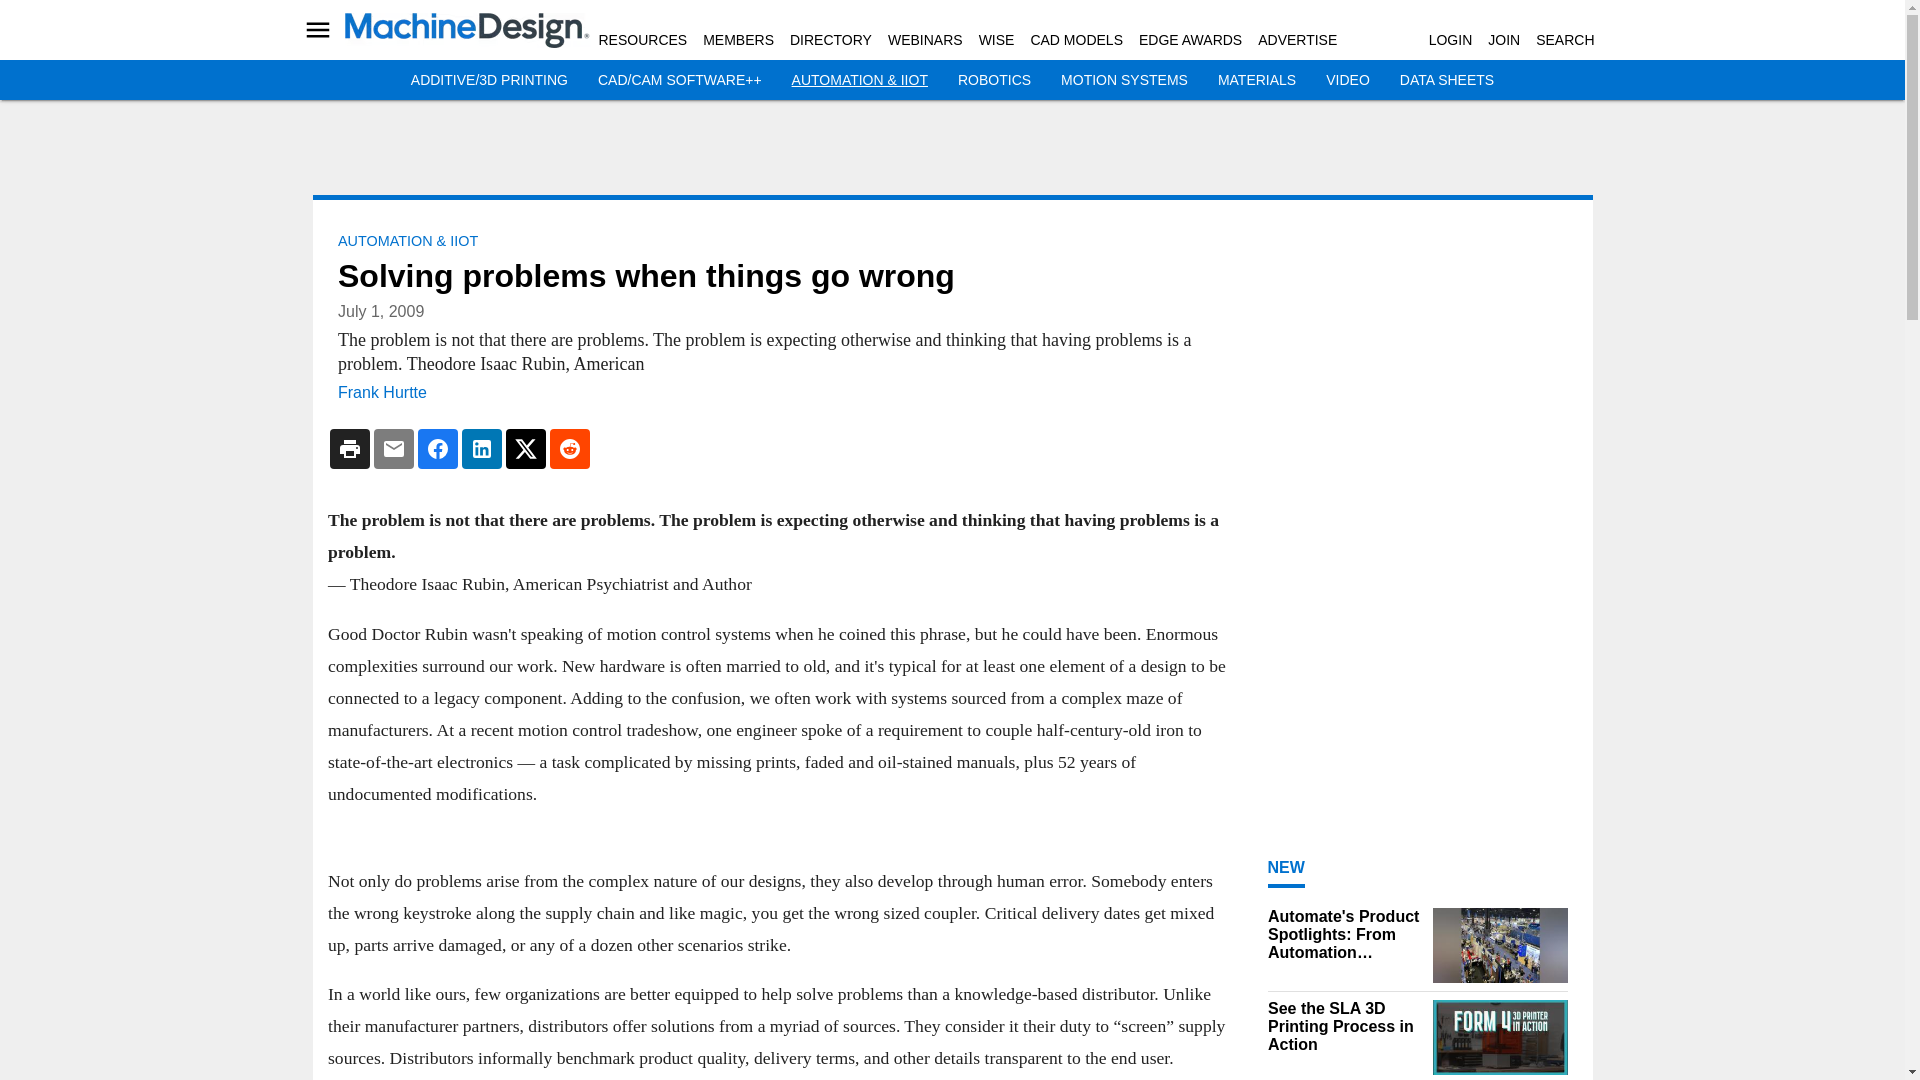 The image size is (1920, 1080). I want to click on ADVERTISE, so click(1296, 40).